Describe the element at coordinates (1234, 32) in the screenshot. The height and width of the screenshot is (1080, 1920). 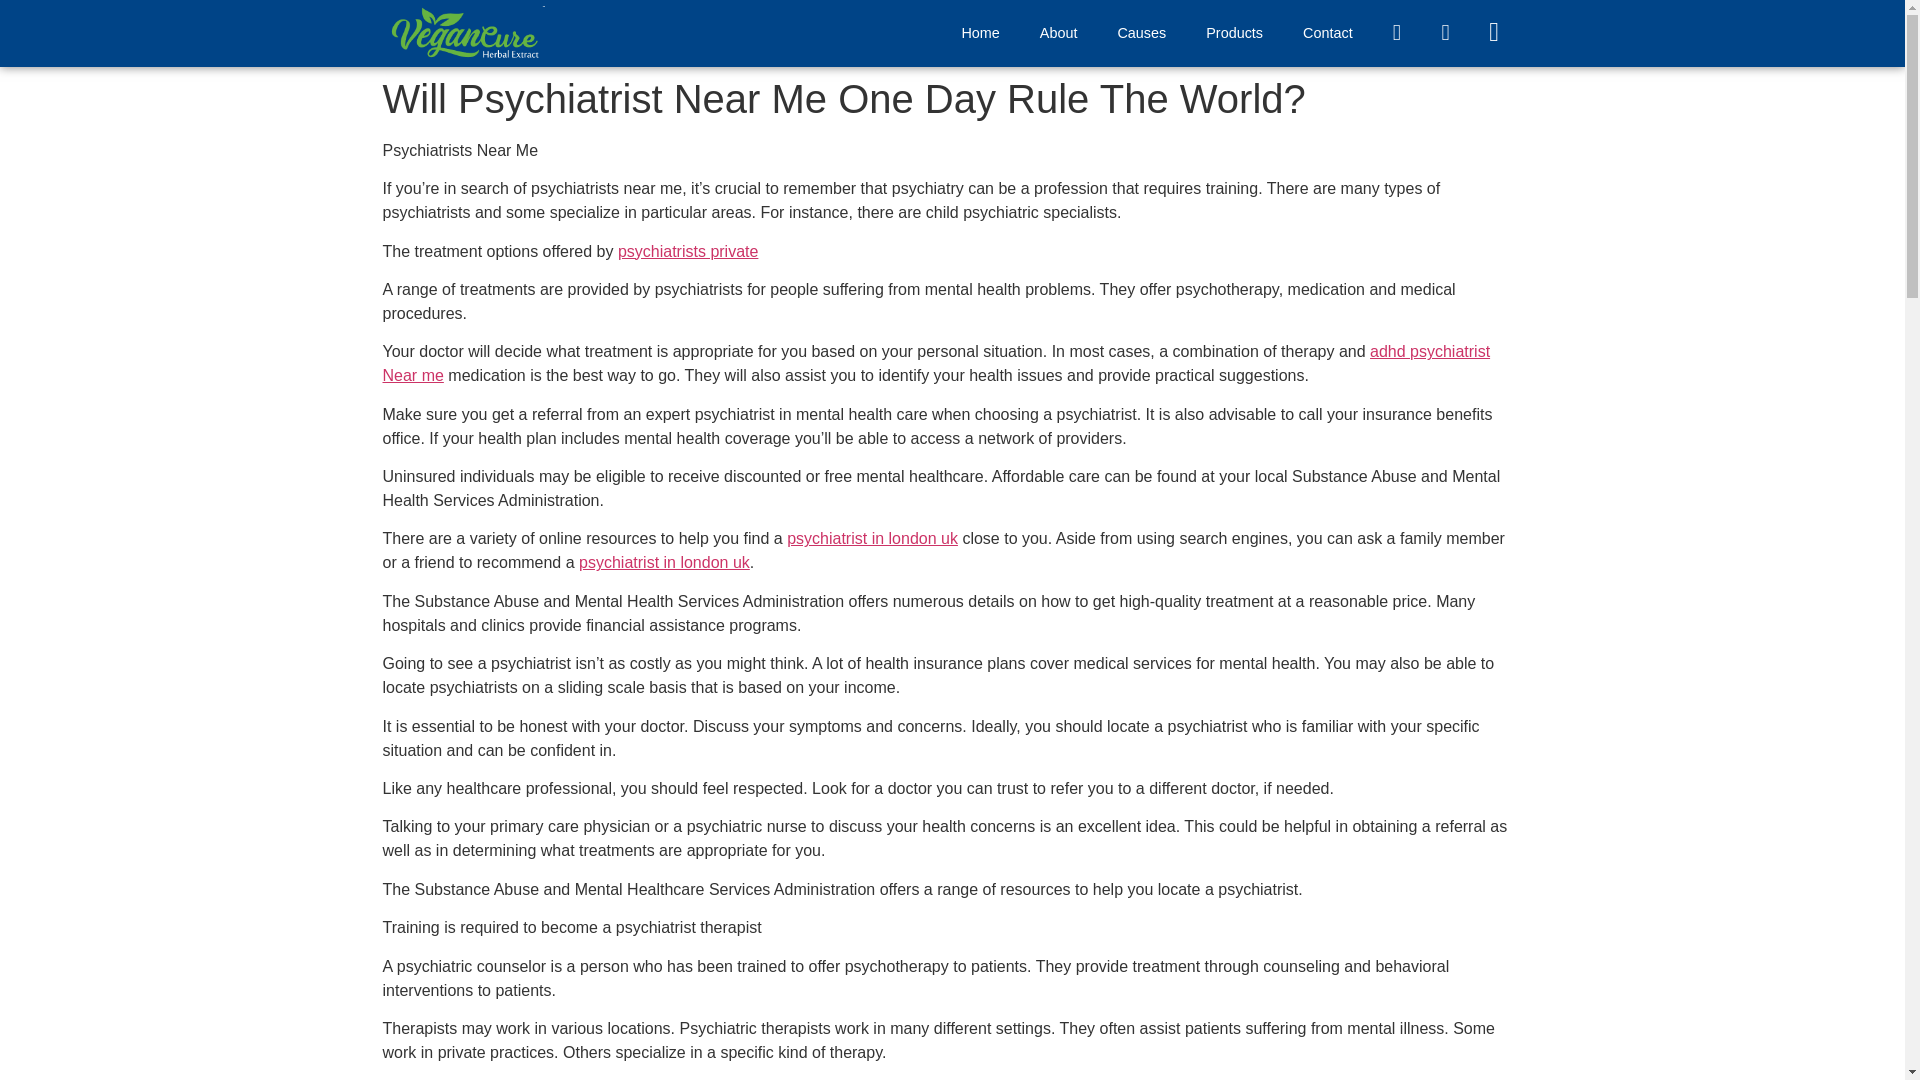
I see `Products` at that location.